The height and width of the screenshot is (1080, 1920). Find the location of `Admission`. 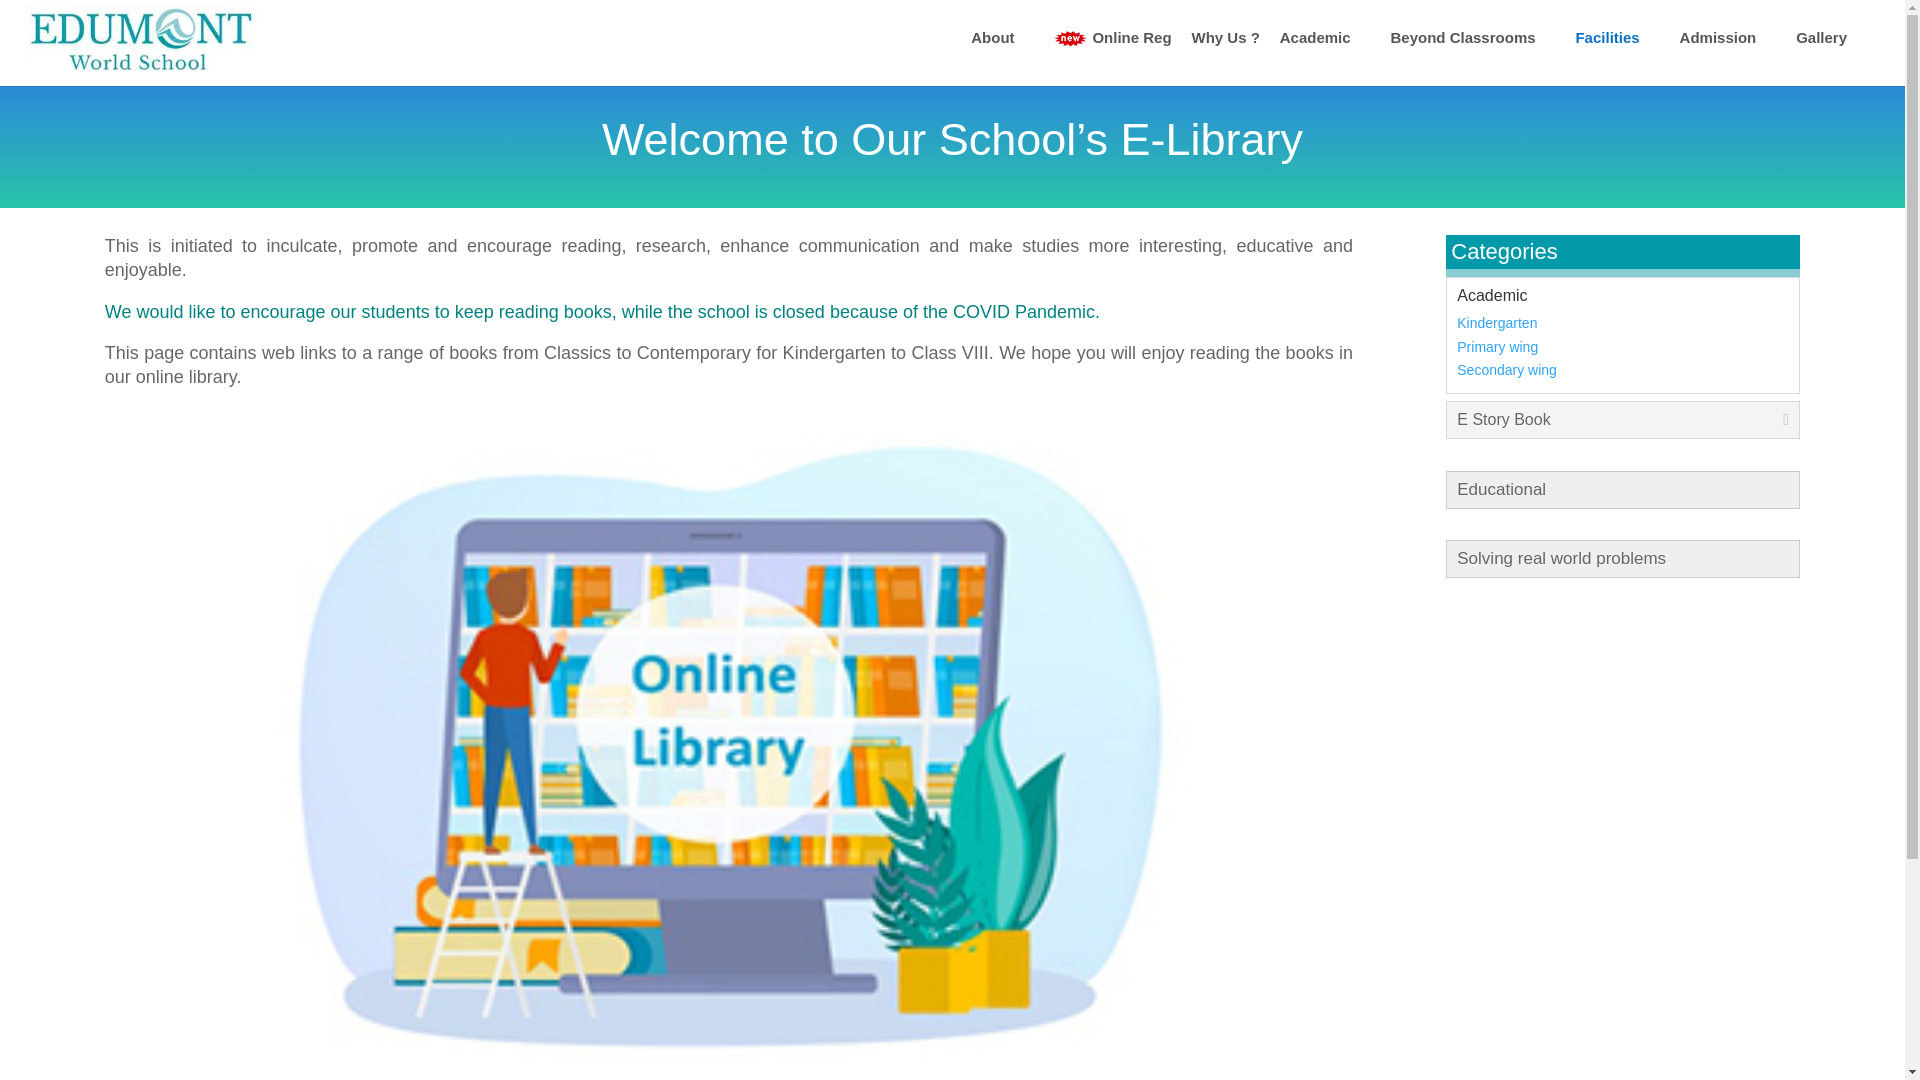

Admission is located at coordinates (1728, 38).